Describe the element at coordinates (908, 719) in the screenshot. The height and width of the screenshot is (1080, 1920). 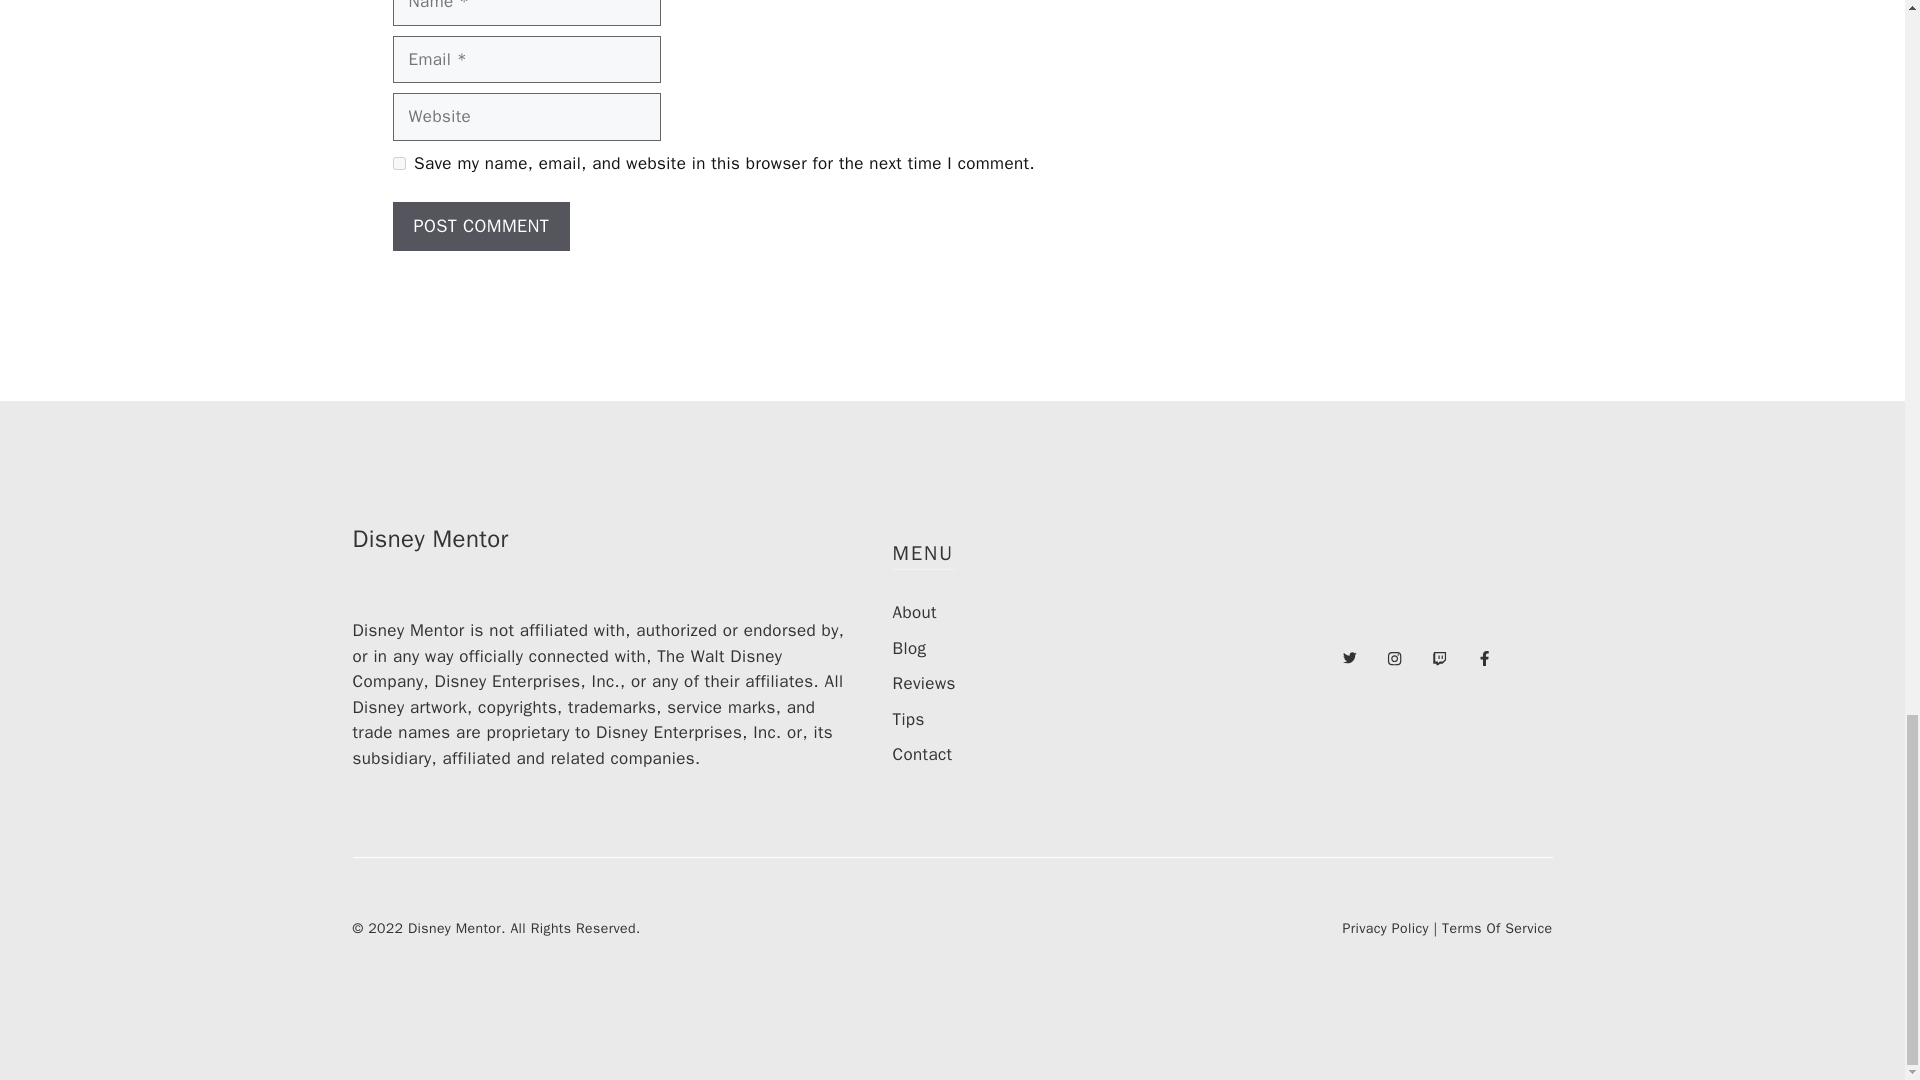
I see `Tips` at that location.